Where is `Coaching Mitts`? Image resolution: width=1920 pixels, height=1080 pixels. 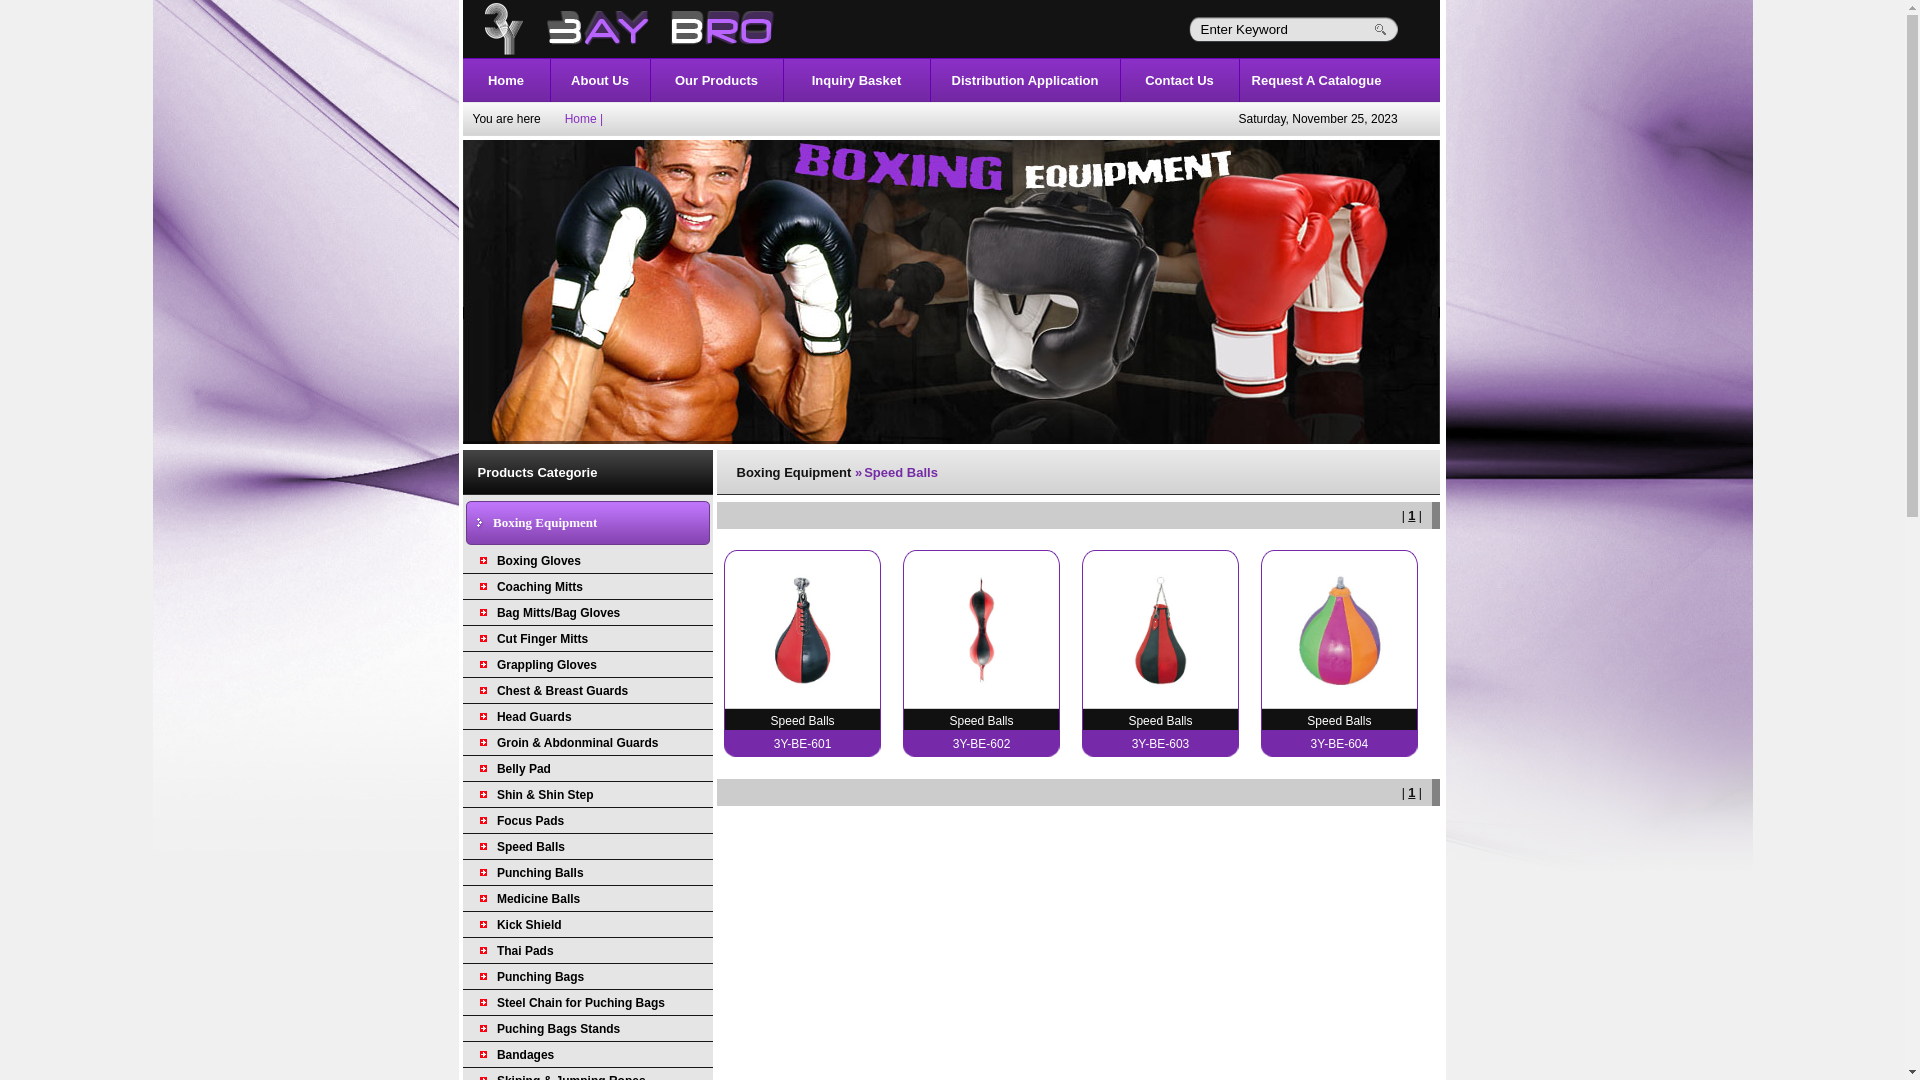 Coaching Mitts is located at coordinates (540, 587).